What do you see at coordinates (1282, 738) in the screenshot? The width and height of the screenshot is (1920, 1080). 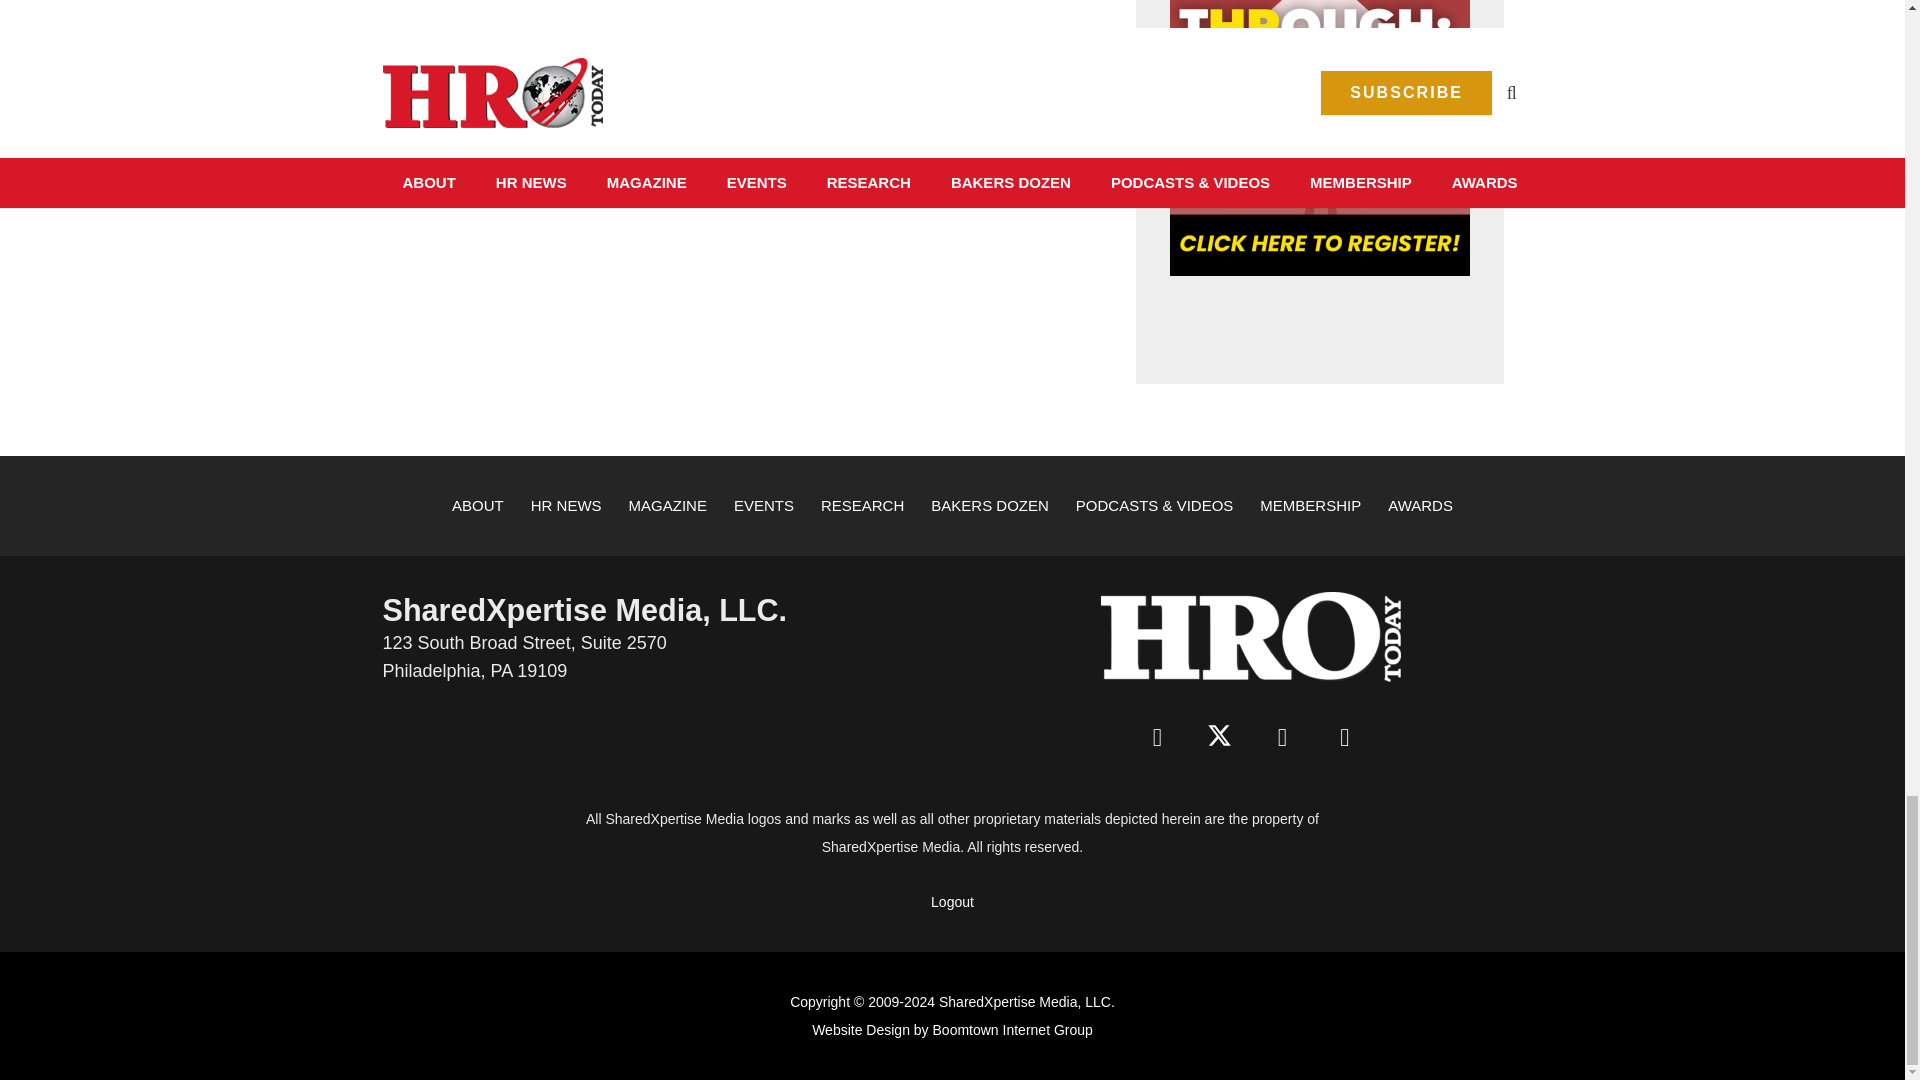 I see `LinkedIn` at bounding box center [1282, 738].